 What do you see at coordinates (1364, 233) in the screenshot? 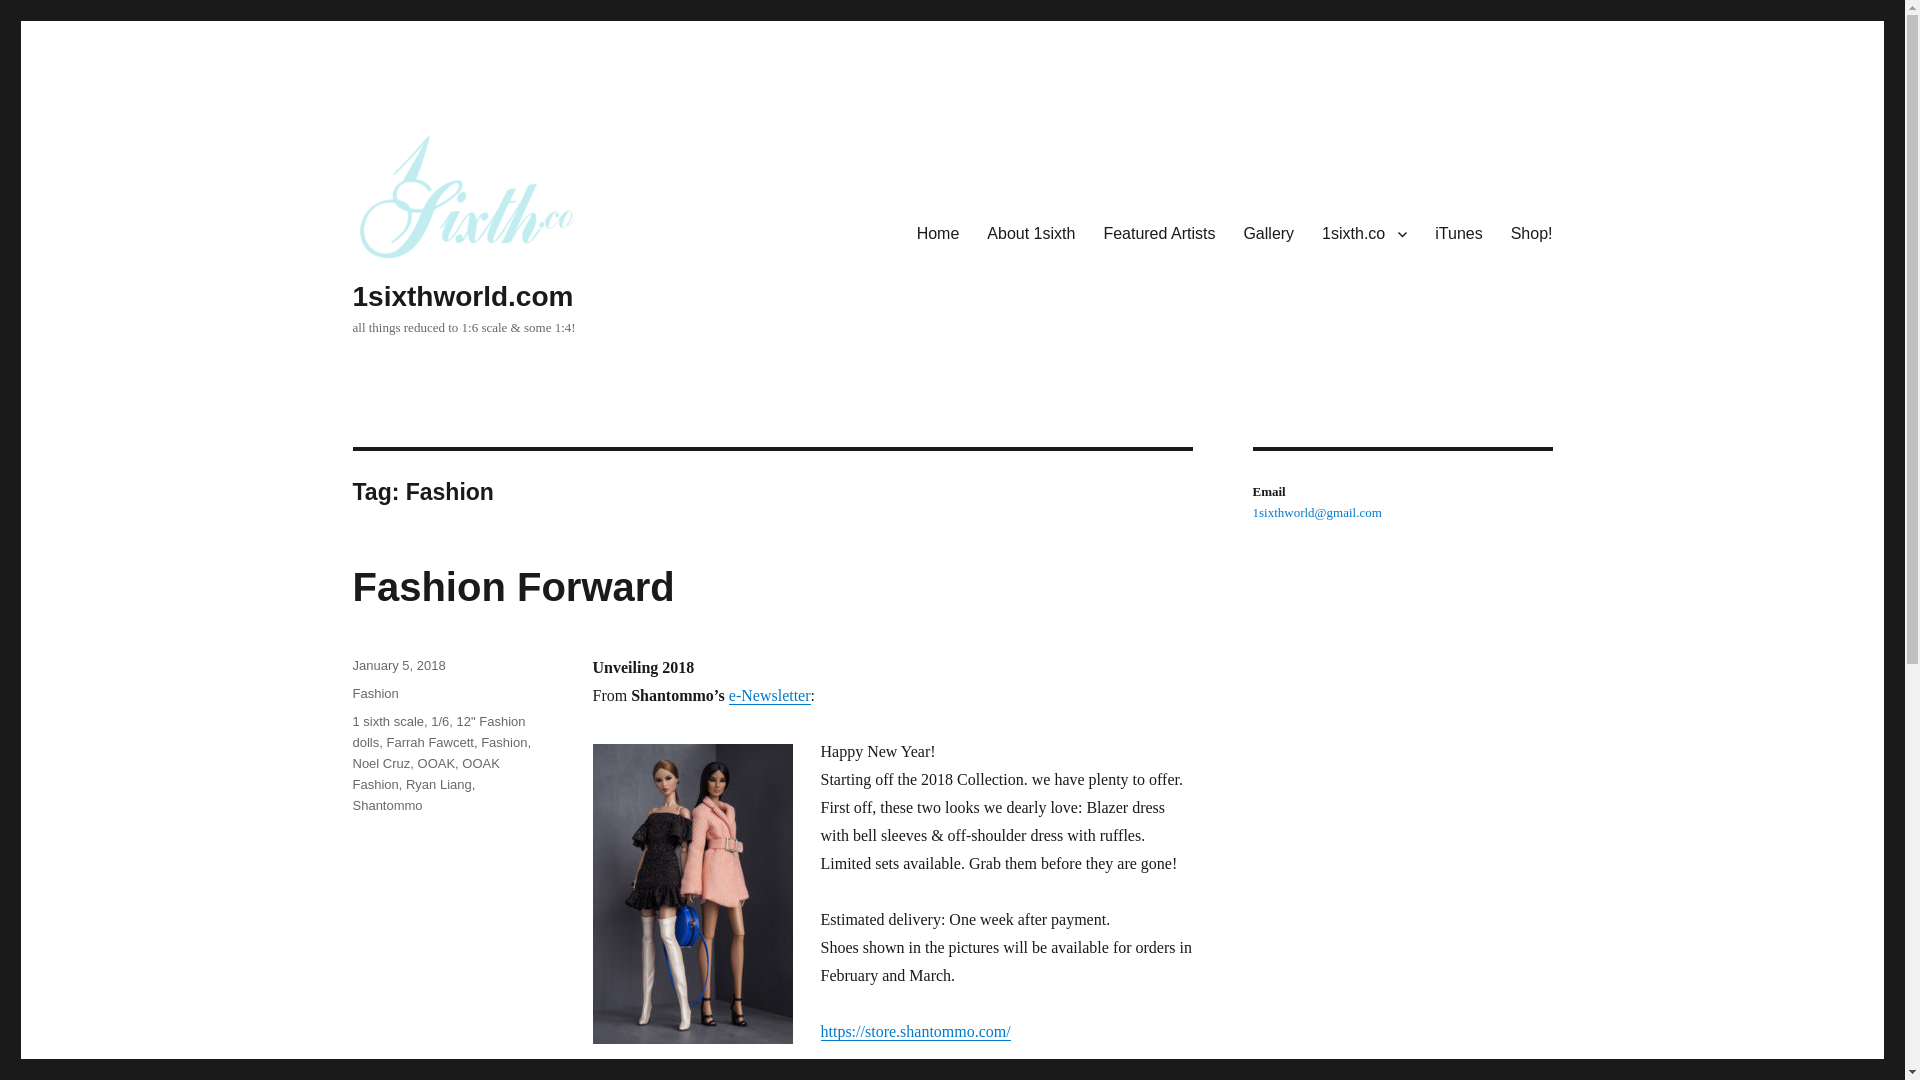
I see `1sixth.co` at bounding box center [1364, 233].